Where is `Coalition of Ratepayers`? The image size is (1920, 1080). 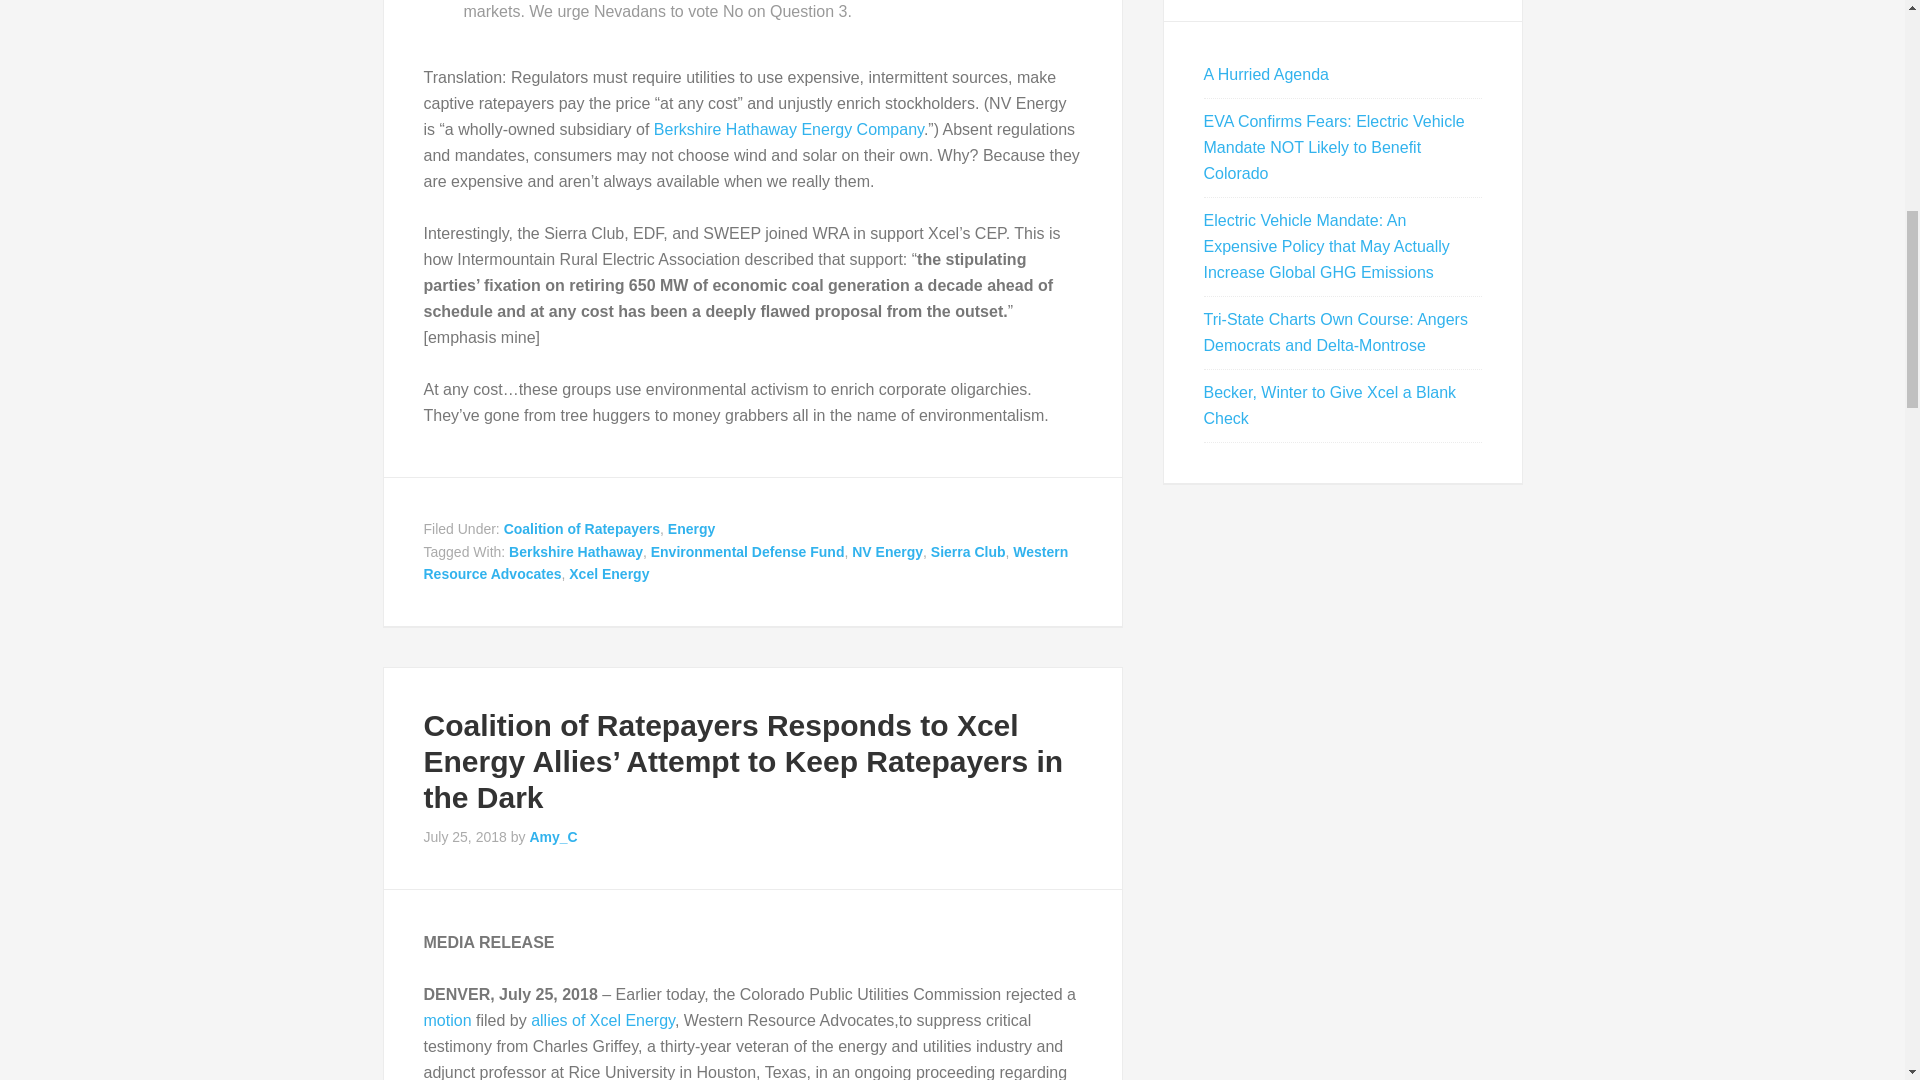
Coalition of Ratepayers is located at coordinates (582, 528).